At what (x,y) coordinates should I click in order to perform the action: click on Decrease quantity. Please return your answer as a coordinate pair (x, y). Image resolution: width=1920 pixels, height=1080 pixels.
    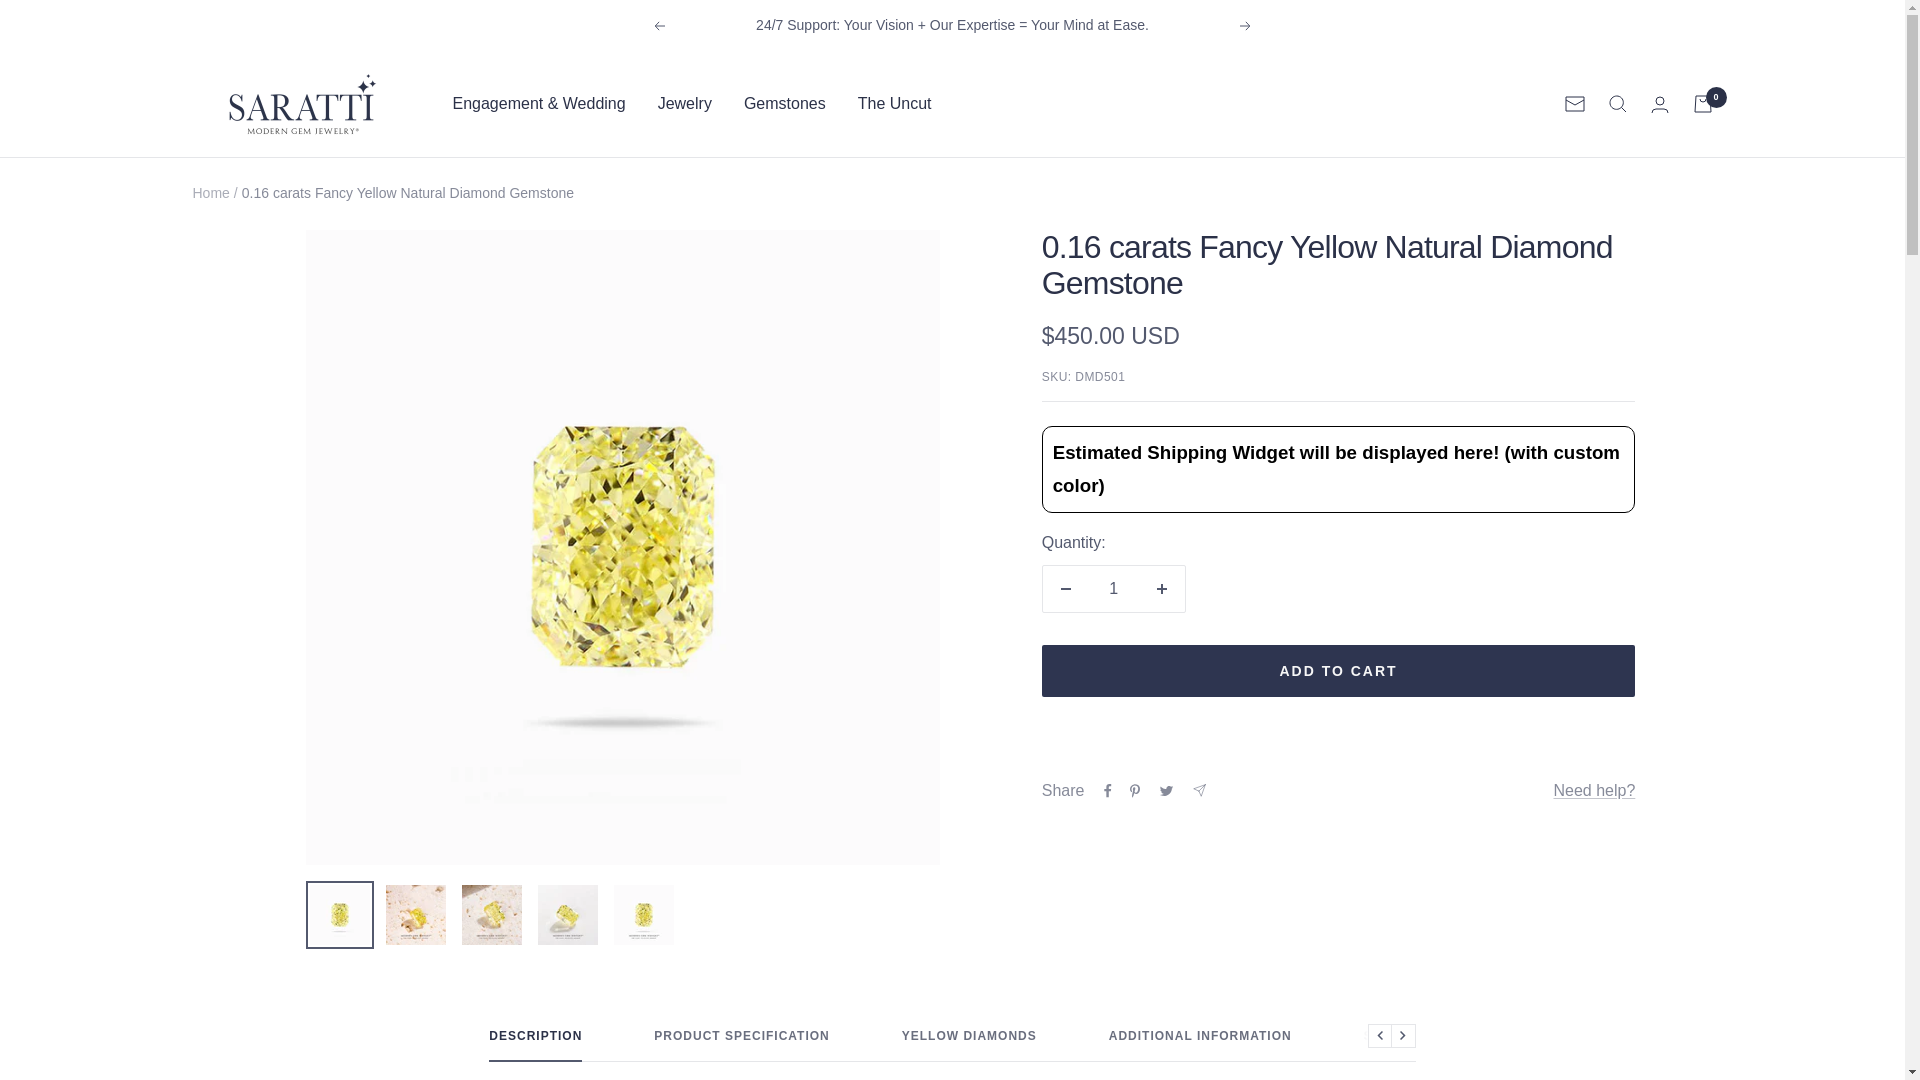
    Looking at the image, I should click on (1065, 588).